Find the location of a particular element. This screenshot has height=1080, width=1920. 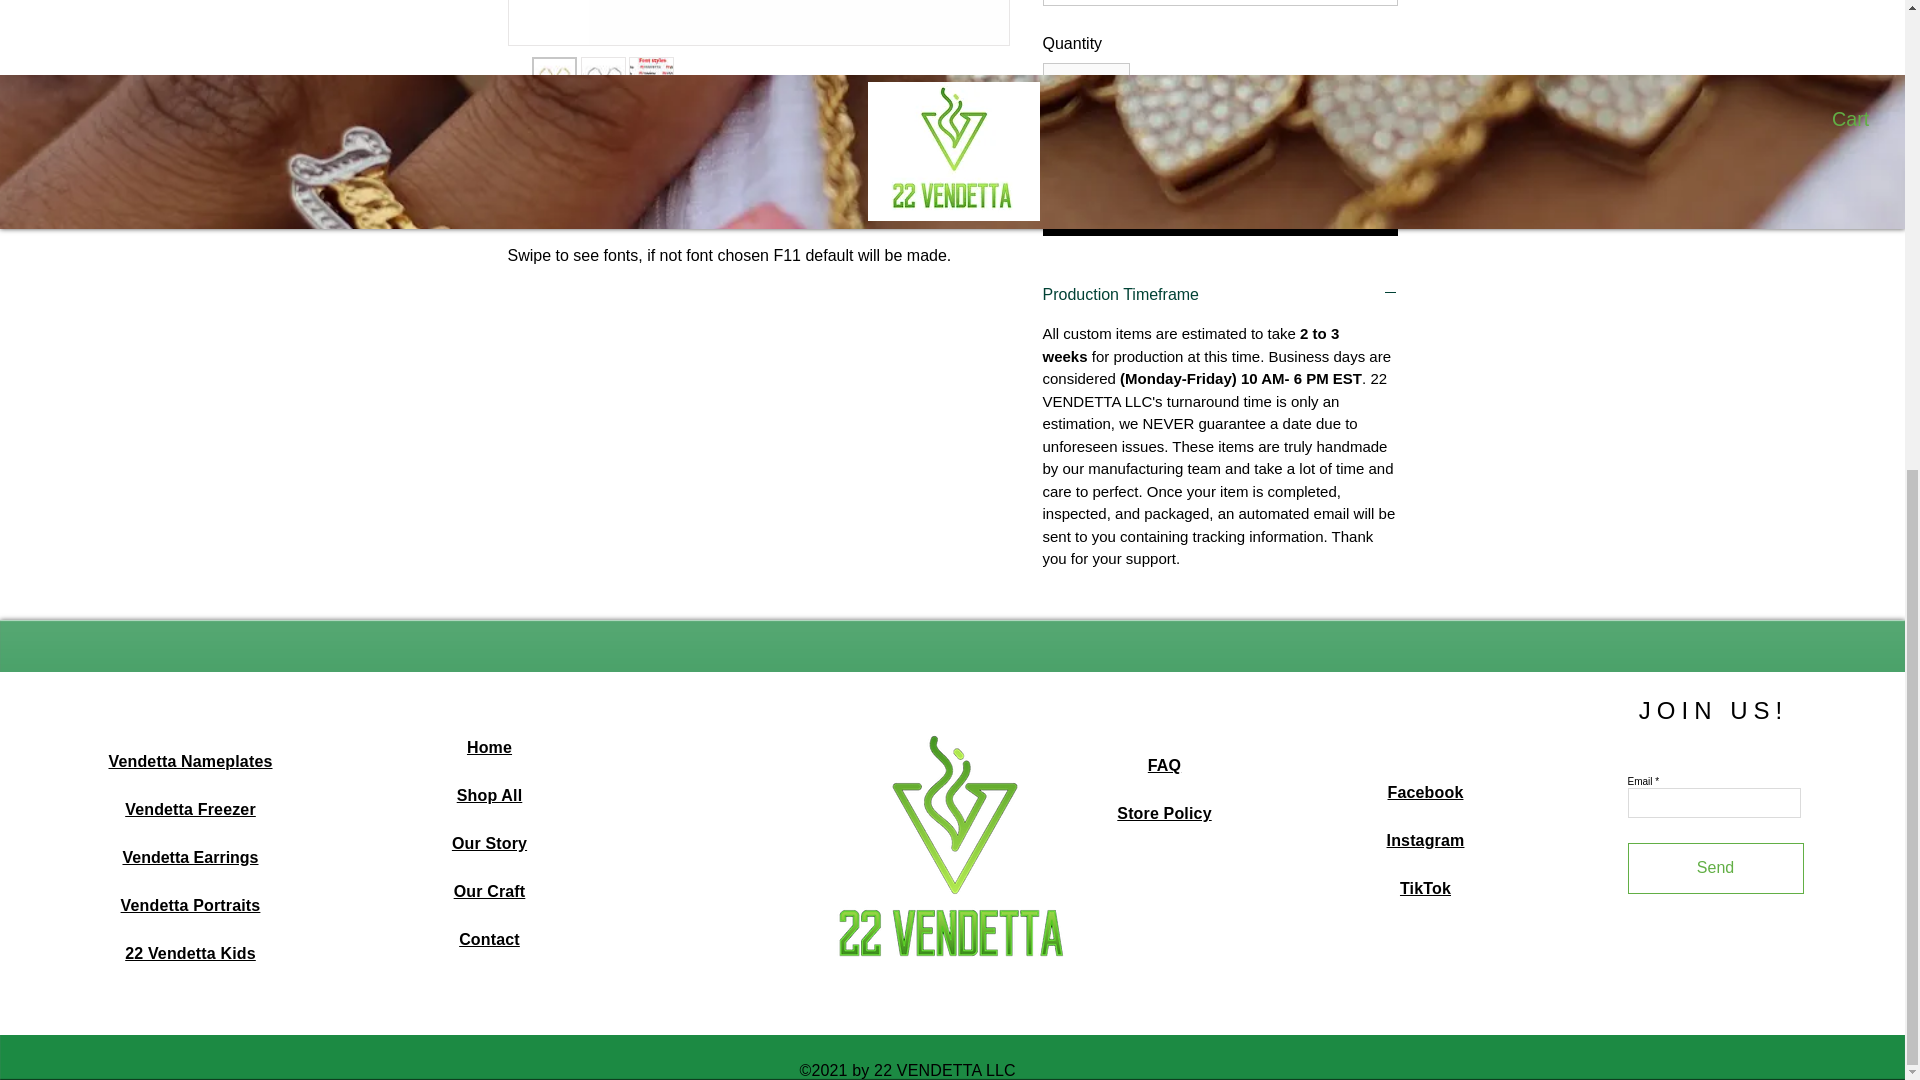

Send is located at coordinates (1716, 868).